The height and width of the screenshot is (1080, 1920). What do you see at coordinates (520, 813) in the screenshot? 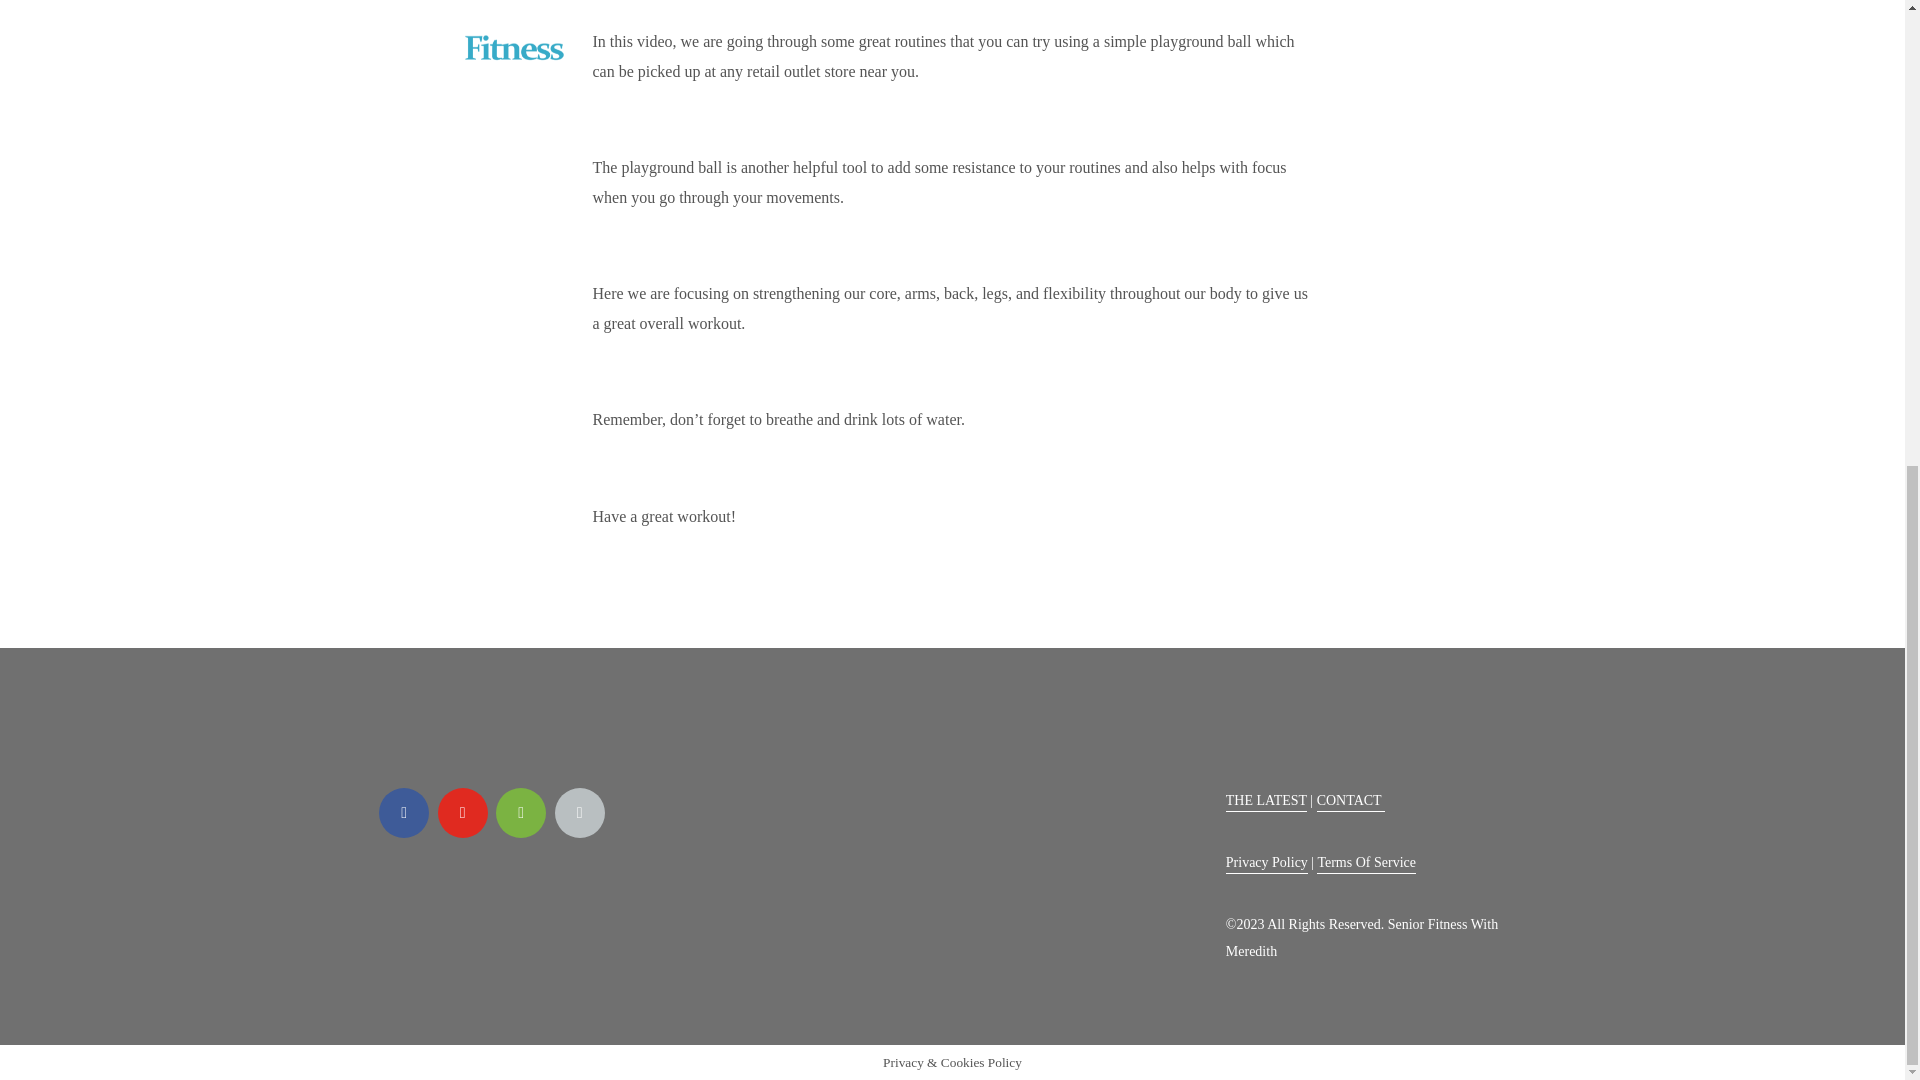
I see `Spotify` at bounding box center [520, 813].